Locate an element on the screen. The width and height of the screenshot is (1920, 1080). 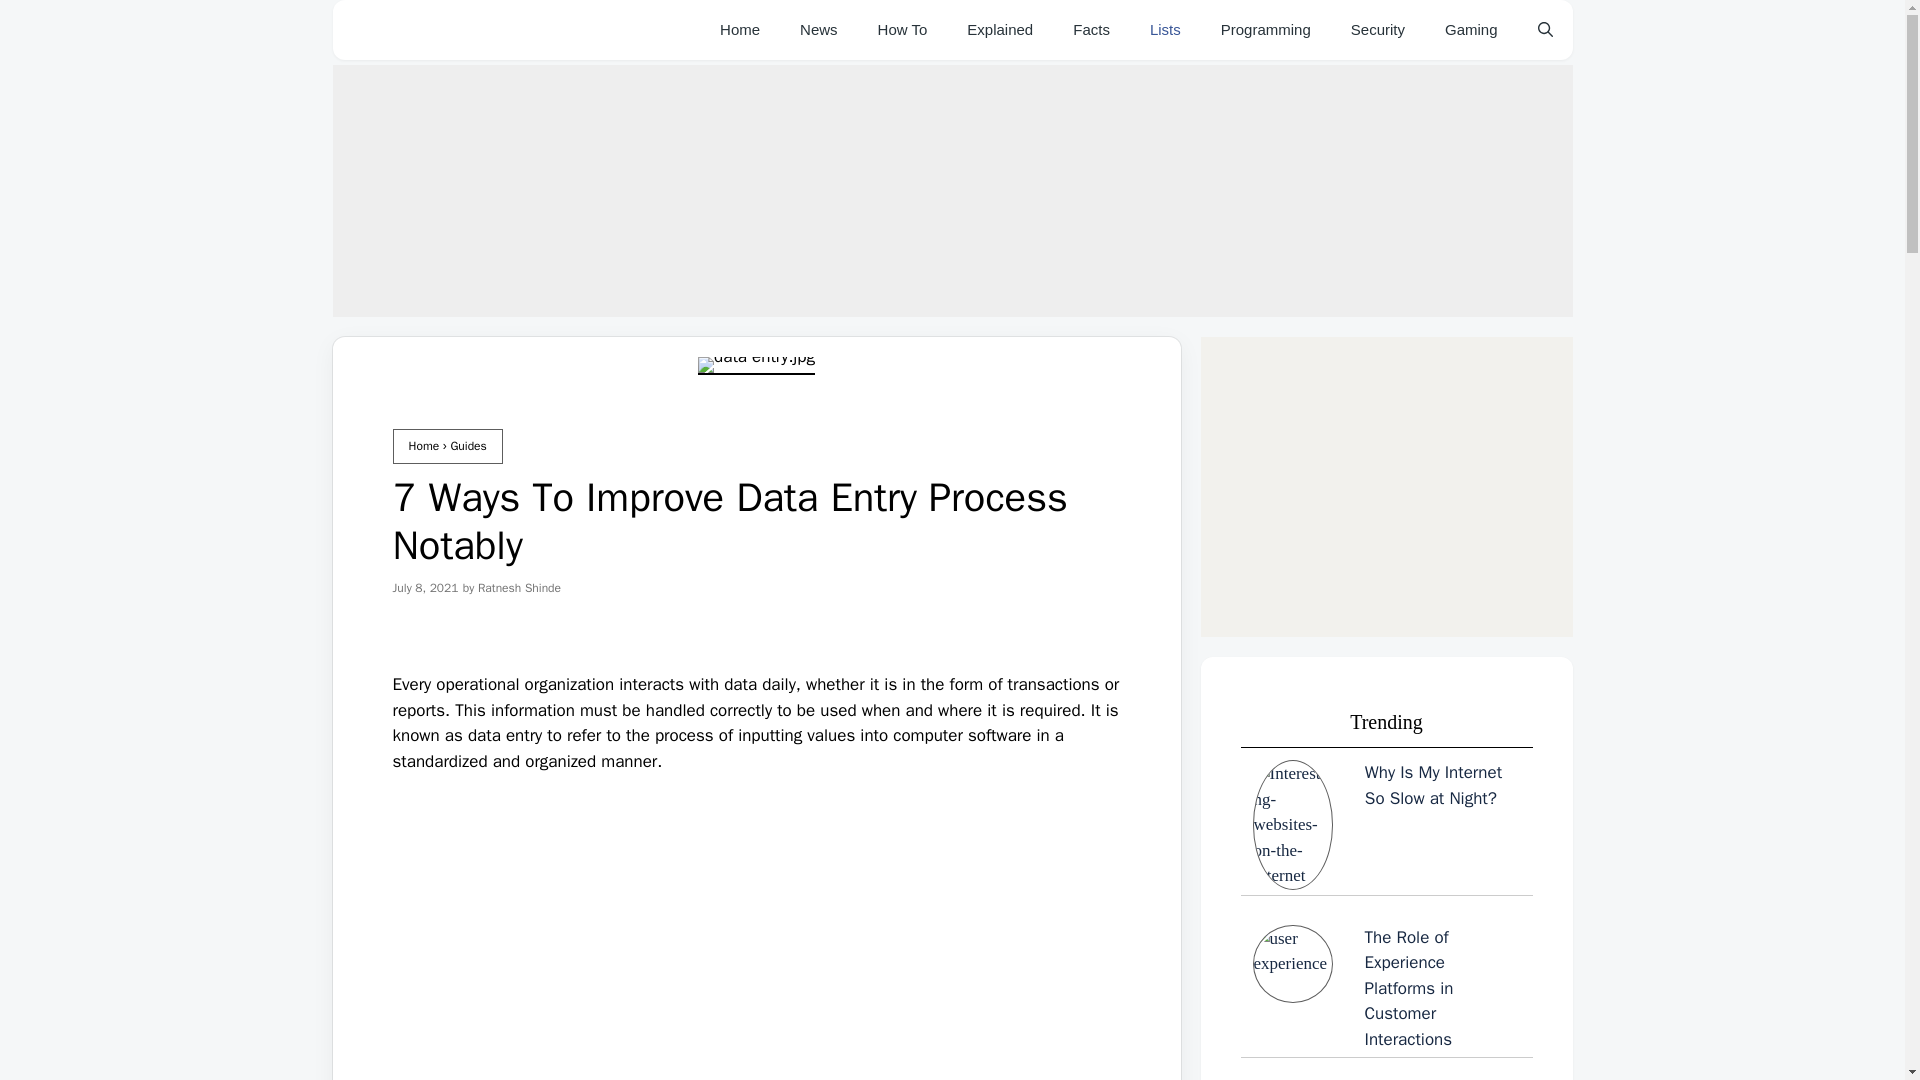
Security is located at coordinates (1377, 30).